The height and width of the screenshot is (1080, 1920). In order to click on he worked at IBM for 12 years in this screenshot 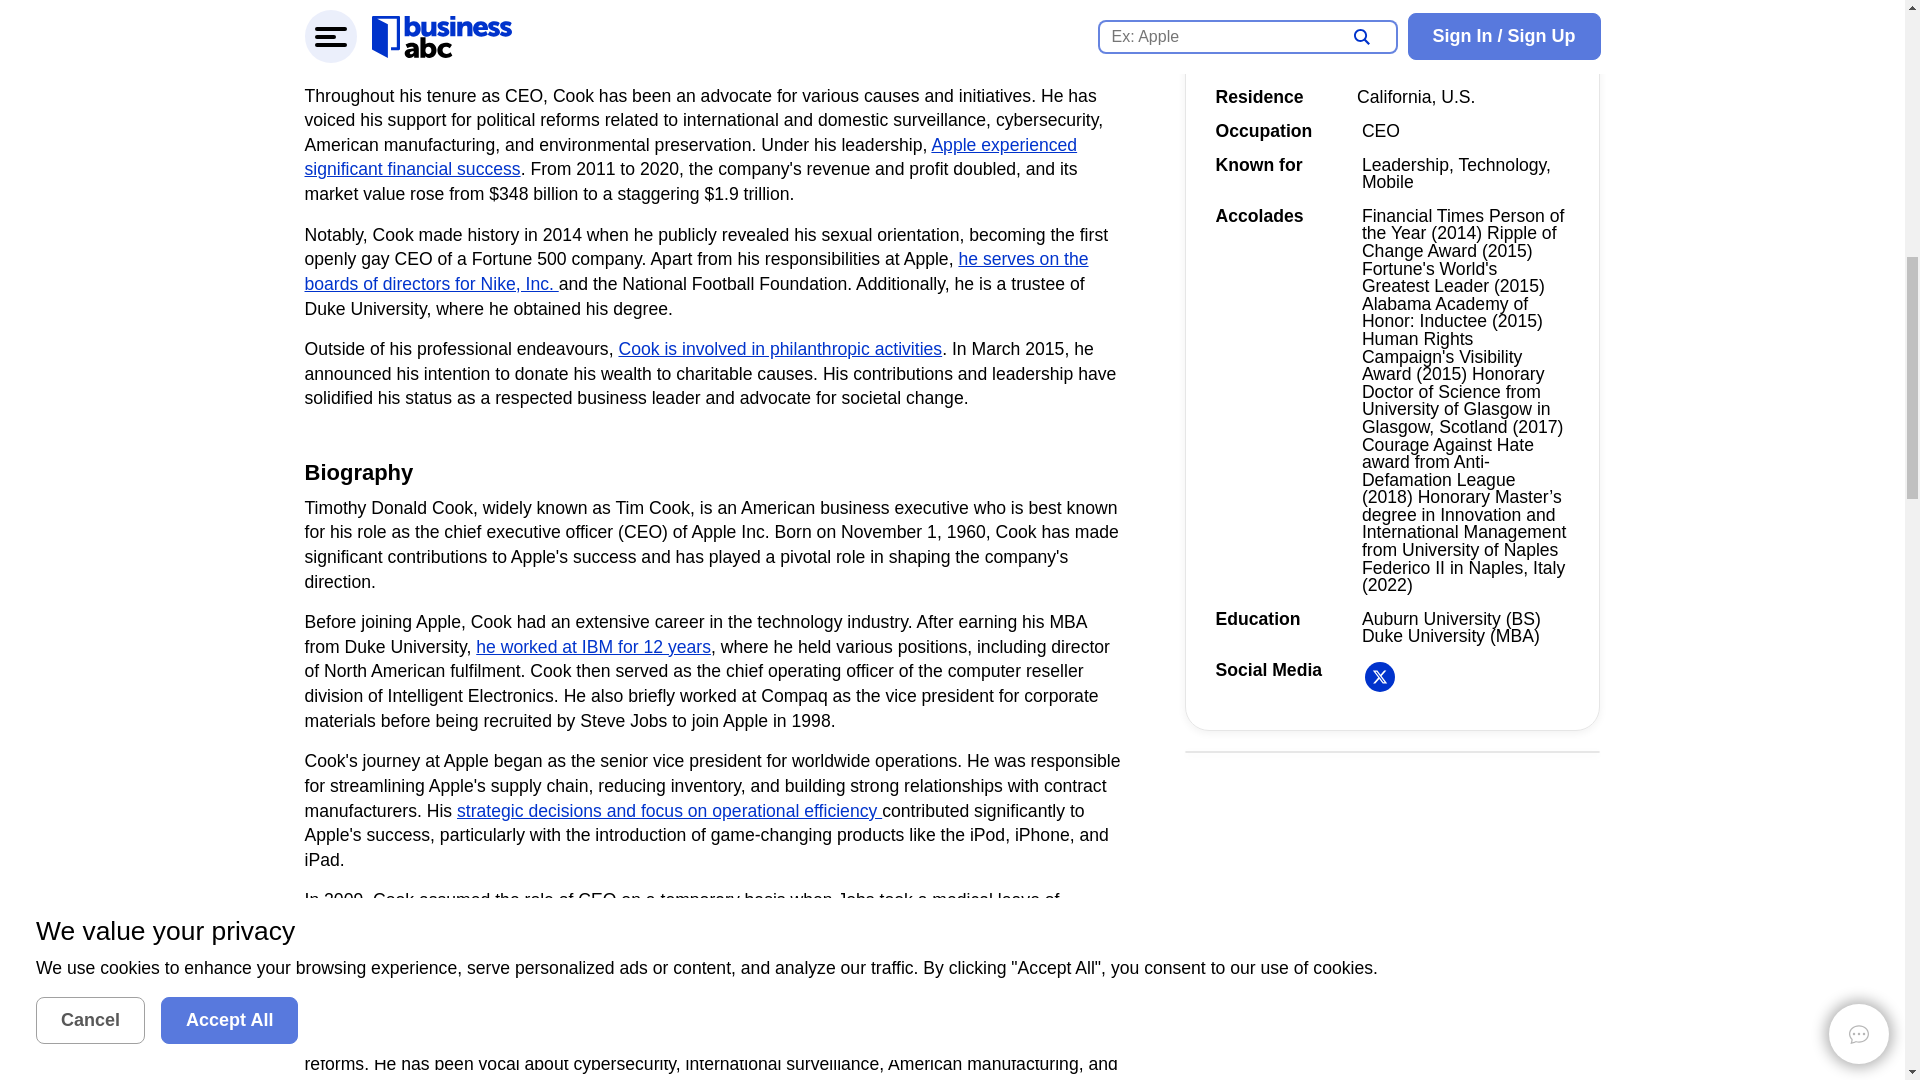, I will do `click(593, 646)`.